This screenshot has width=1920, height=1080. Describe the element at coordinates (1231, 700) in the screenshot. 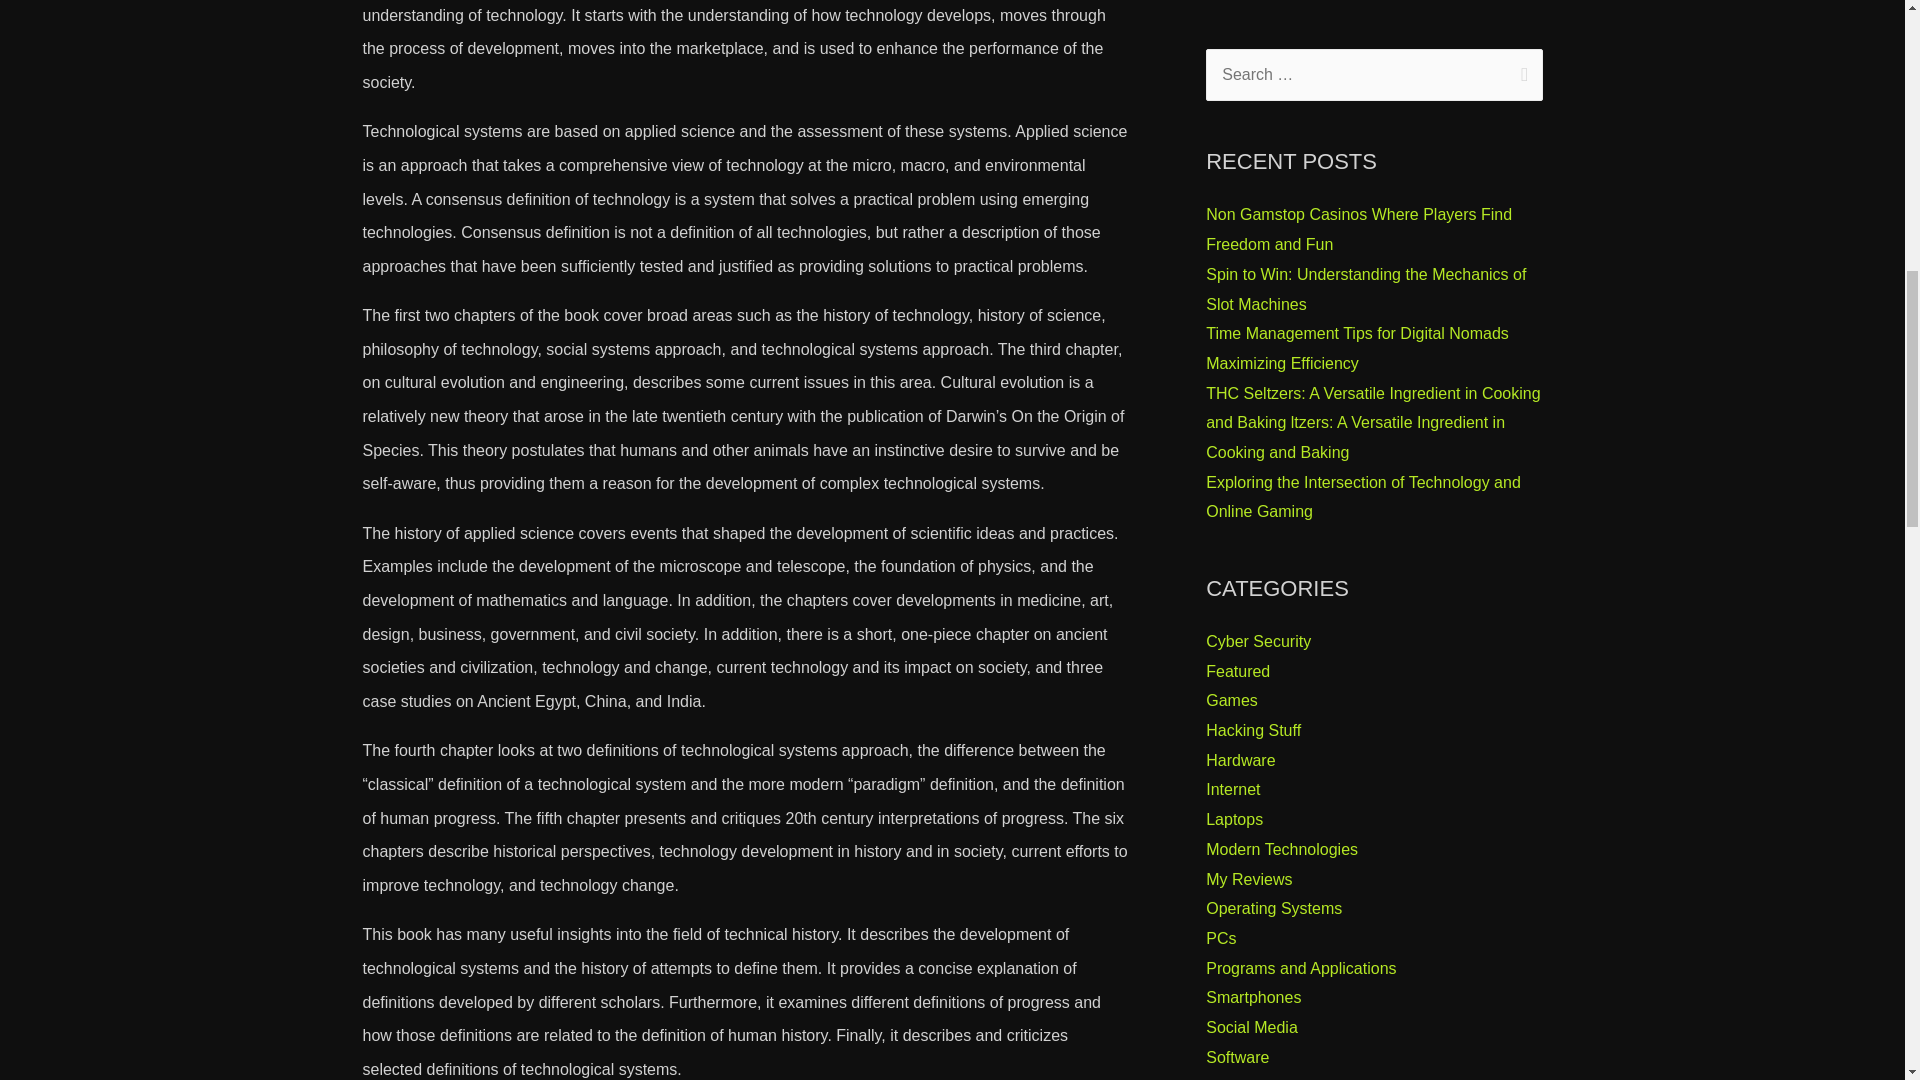

I see `Games` at that location.